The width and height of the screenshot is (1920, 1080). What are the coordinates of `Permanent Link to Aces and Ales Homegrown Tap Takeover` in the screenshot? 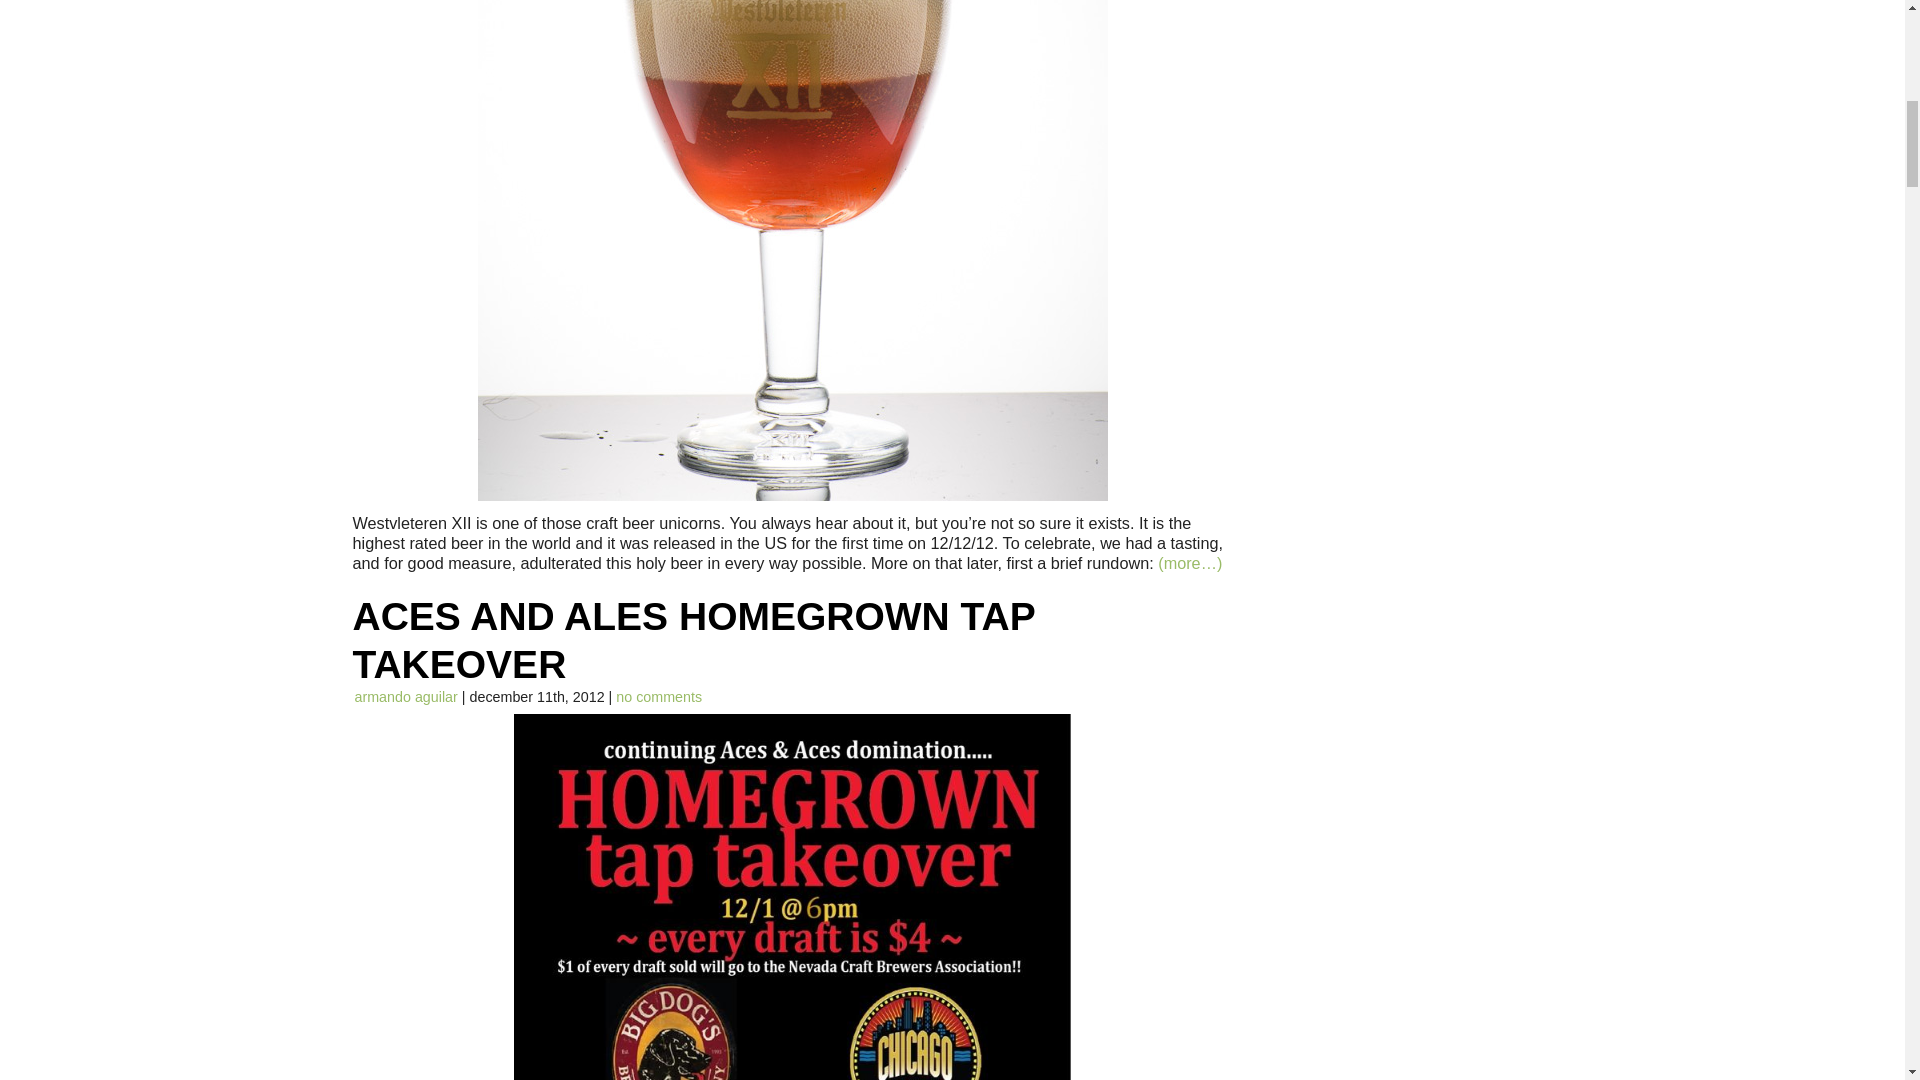 It's located at (692, 640).